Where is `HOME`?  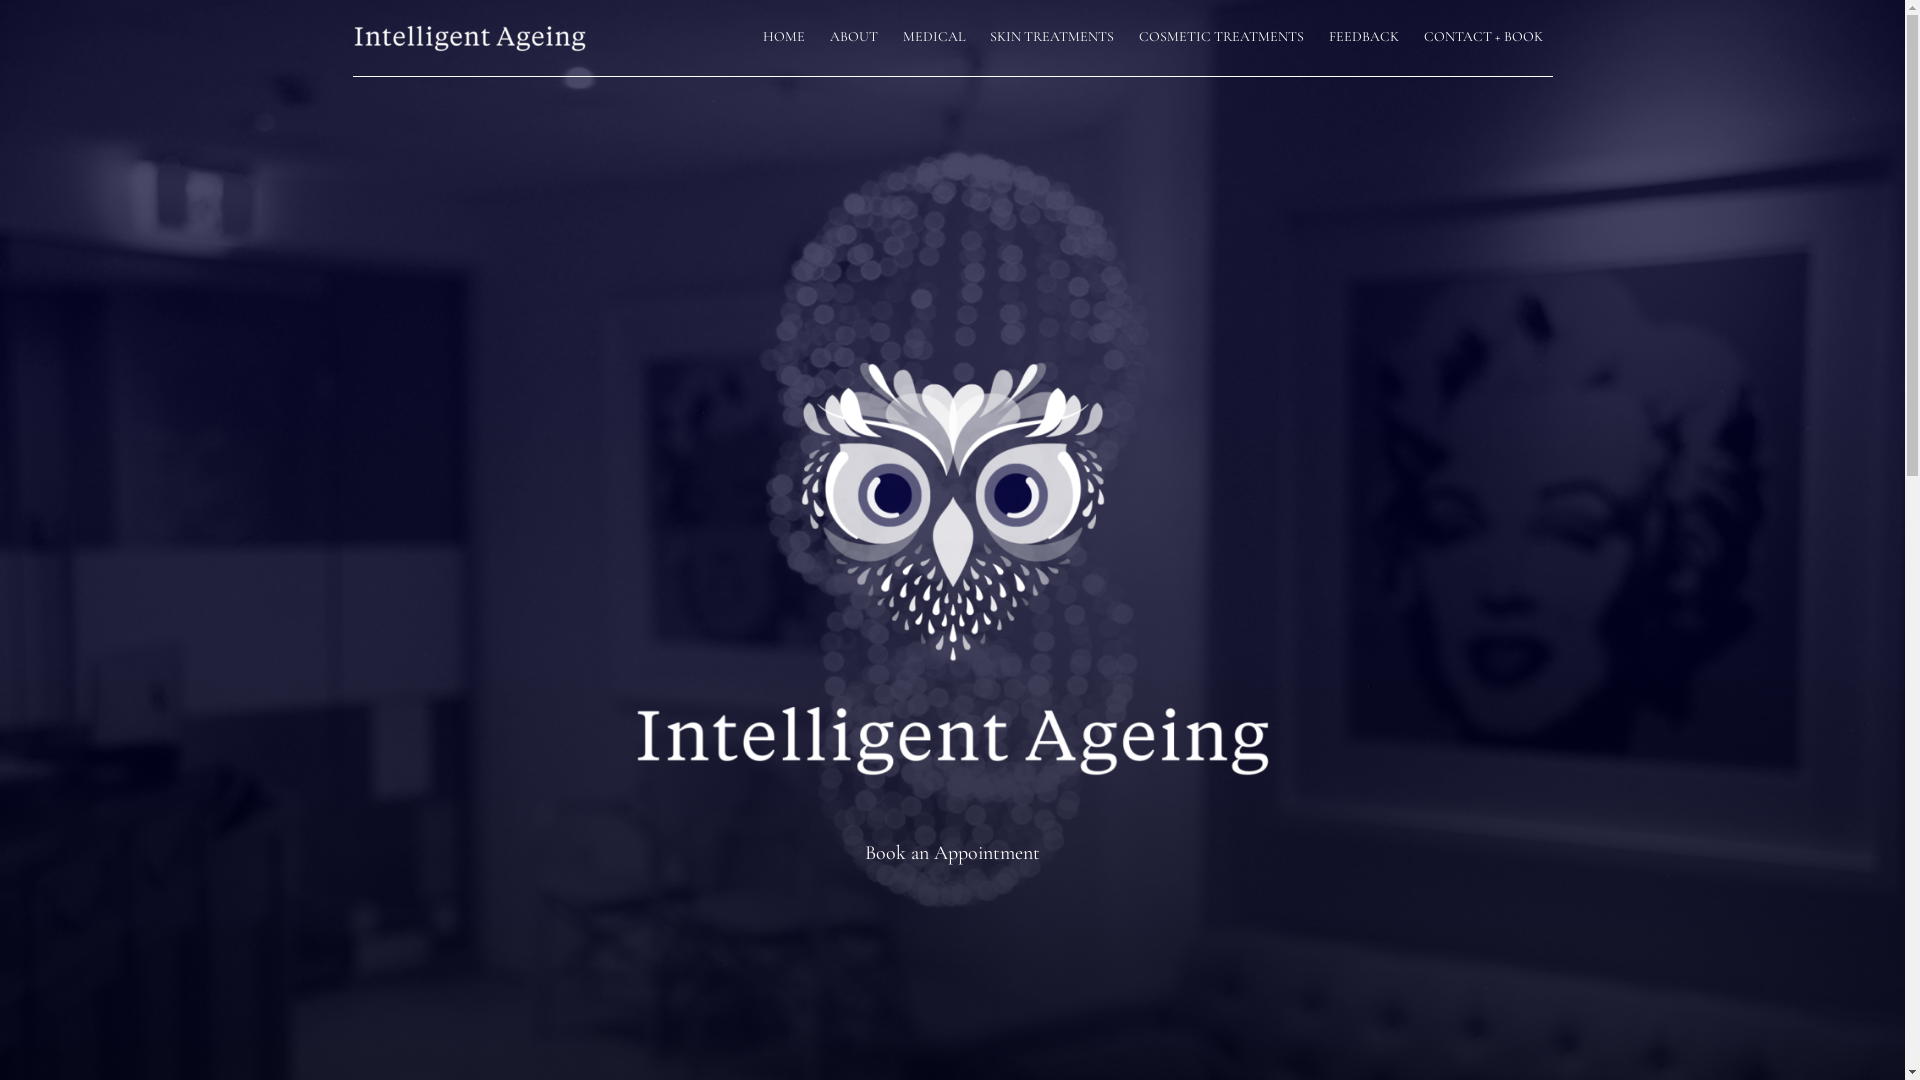
HOME is located at coordinates (783, 38).